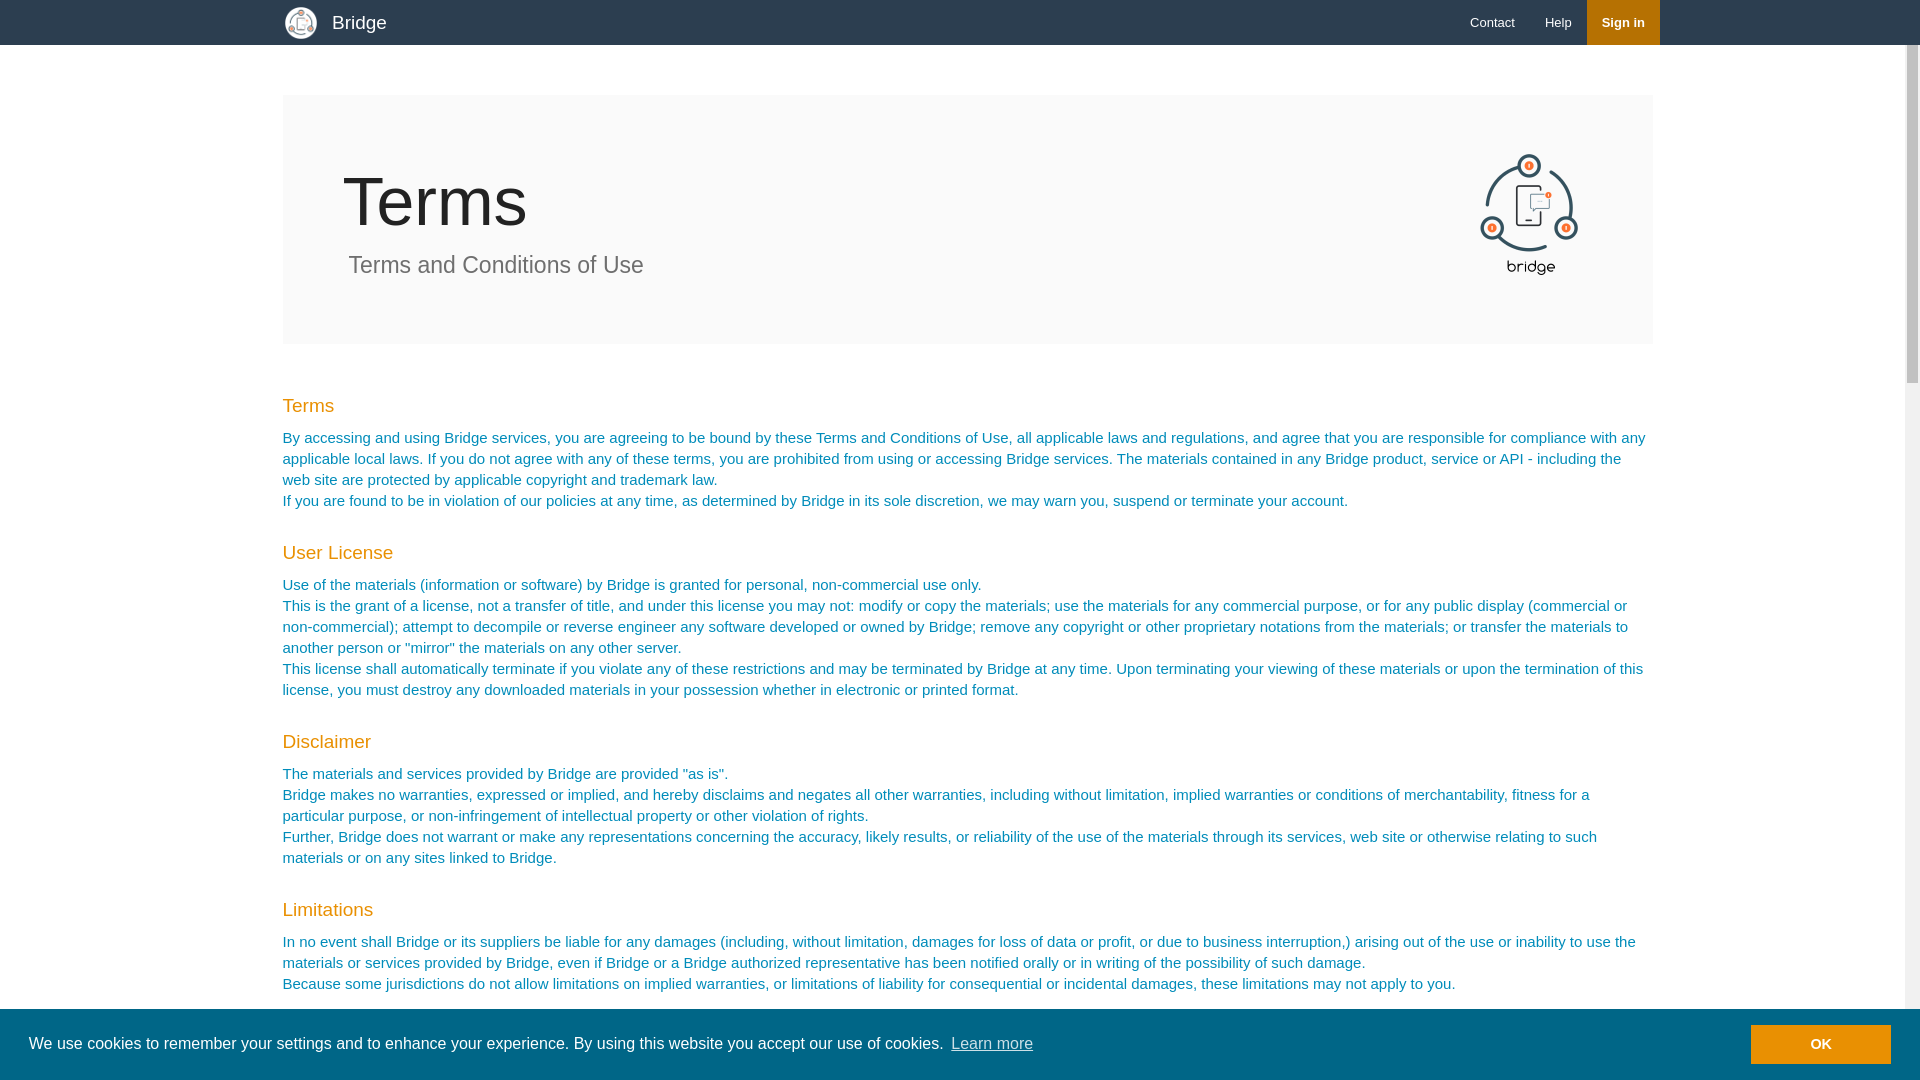 This screenshot has width=1920, height=1080. I want to click on Sign in, so click(1624, 22).